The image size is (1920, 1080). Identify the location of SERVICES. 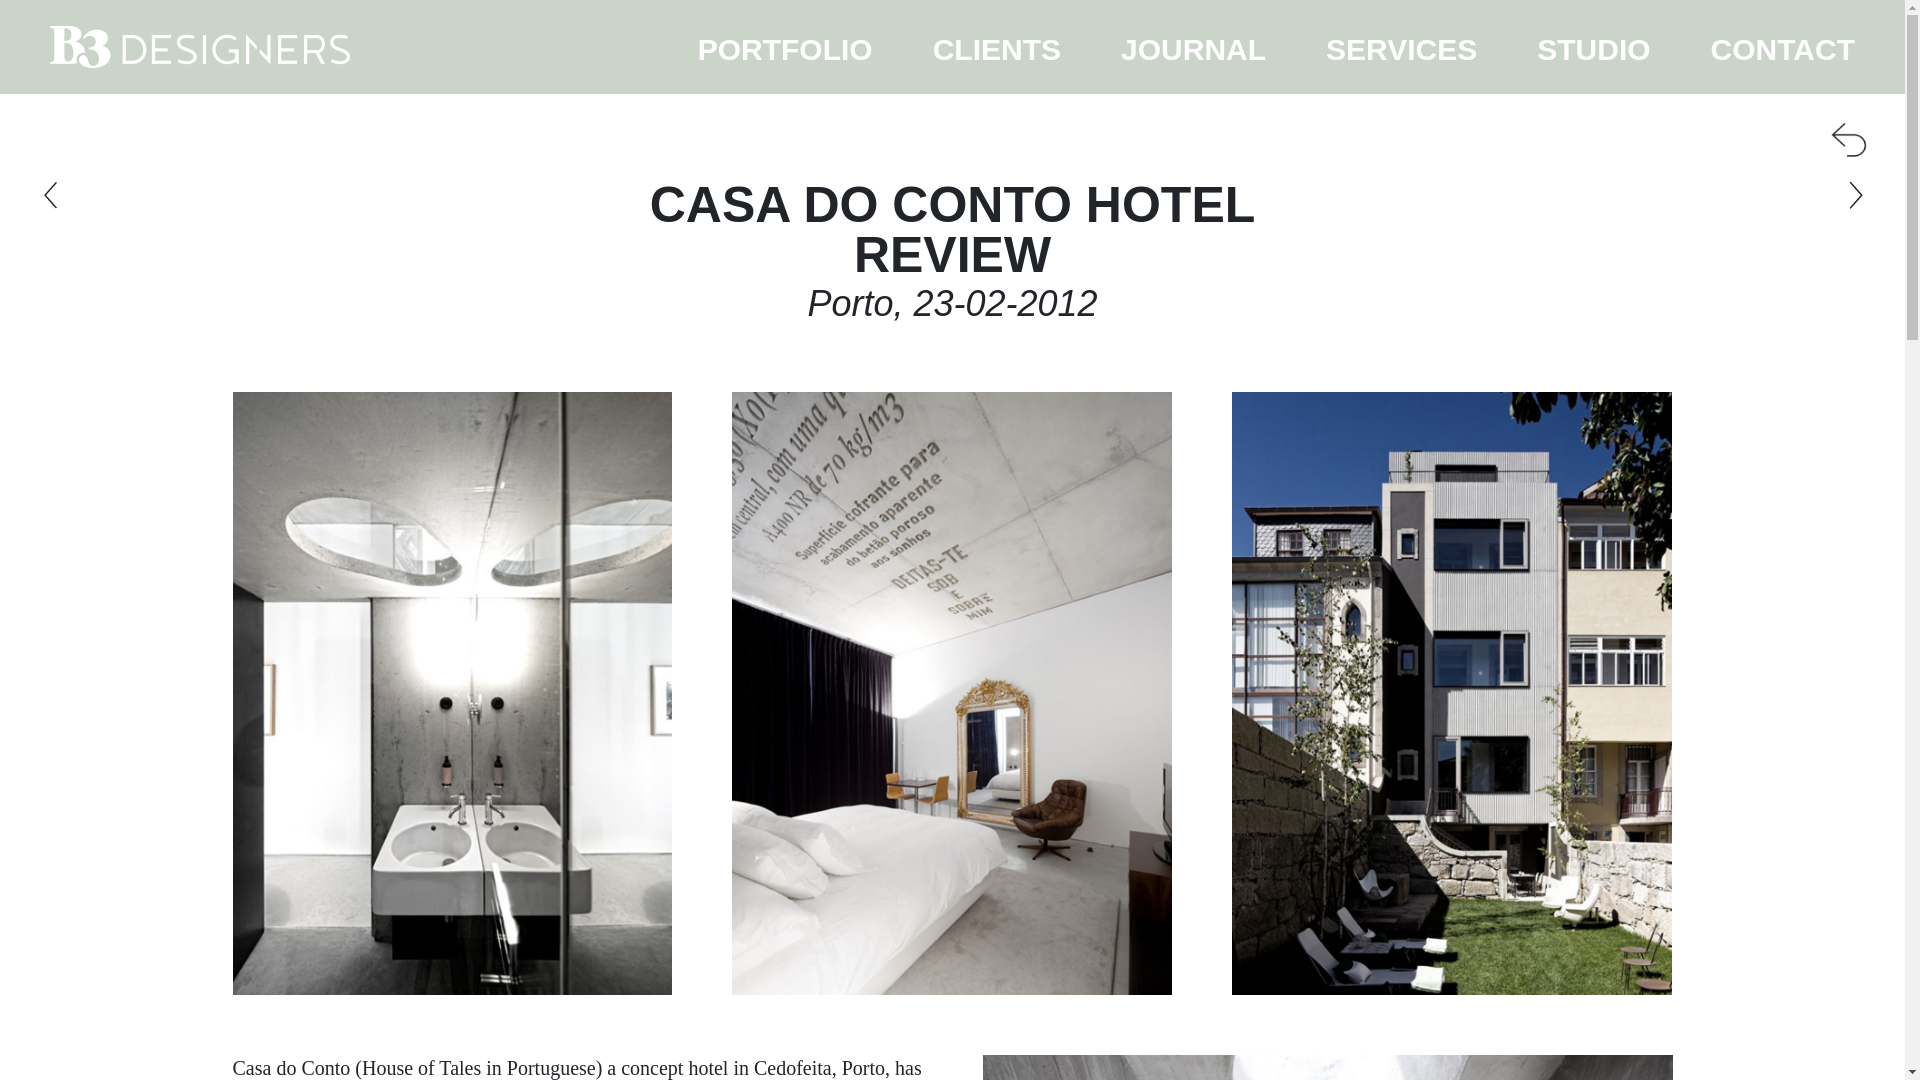
(1402, 46).